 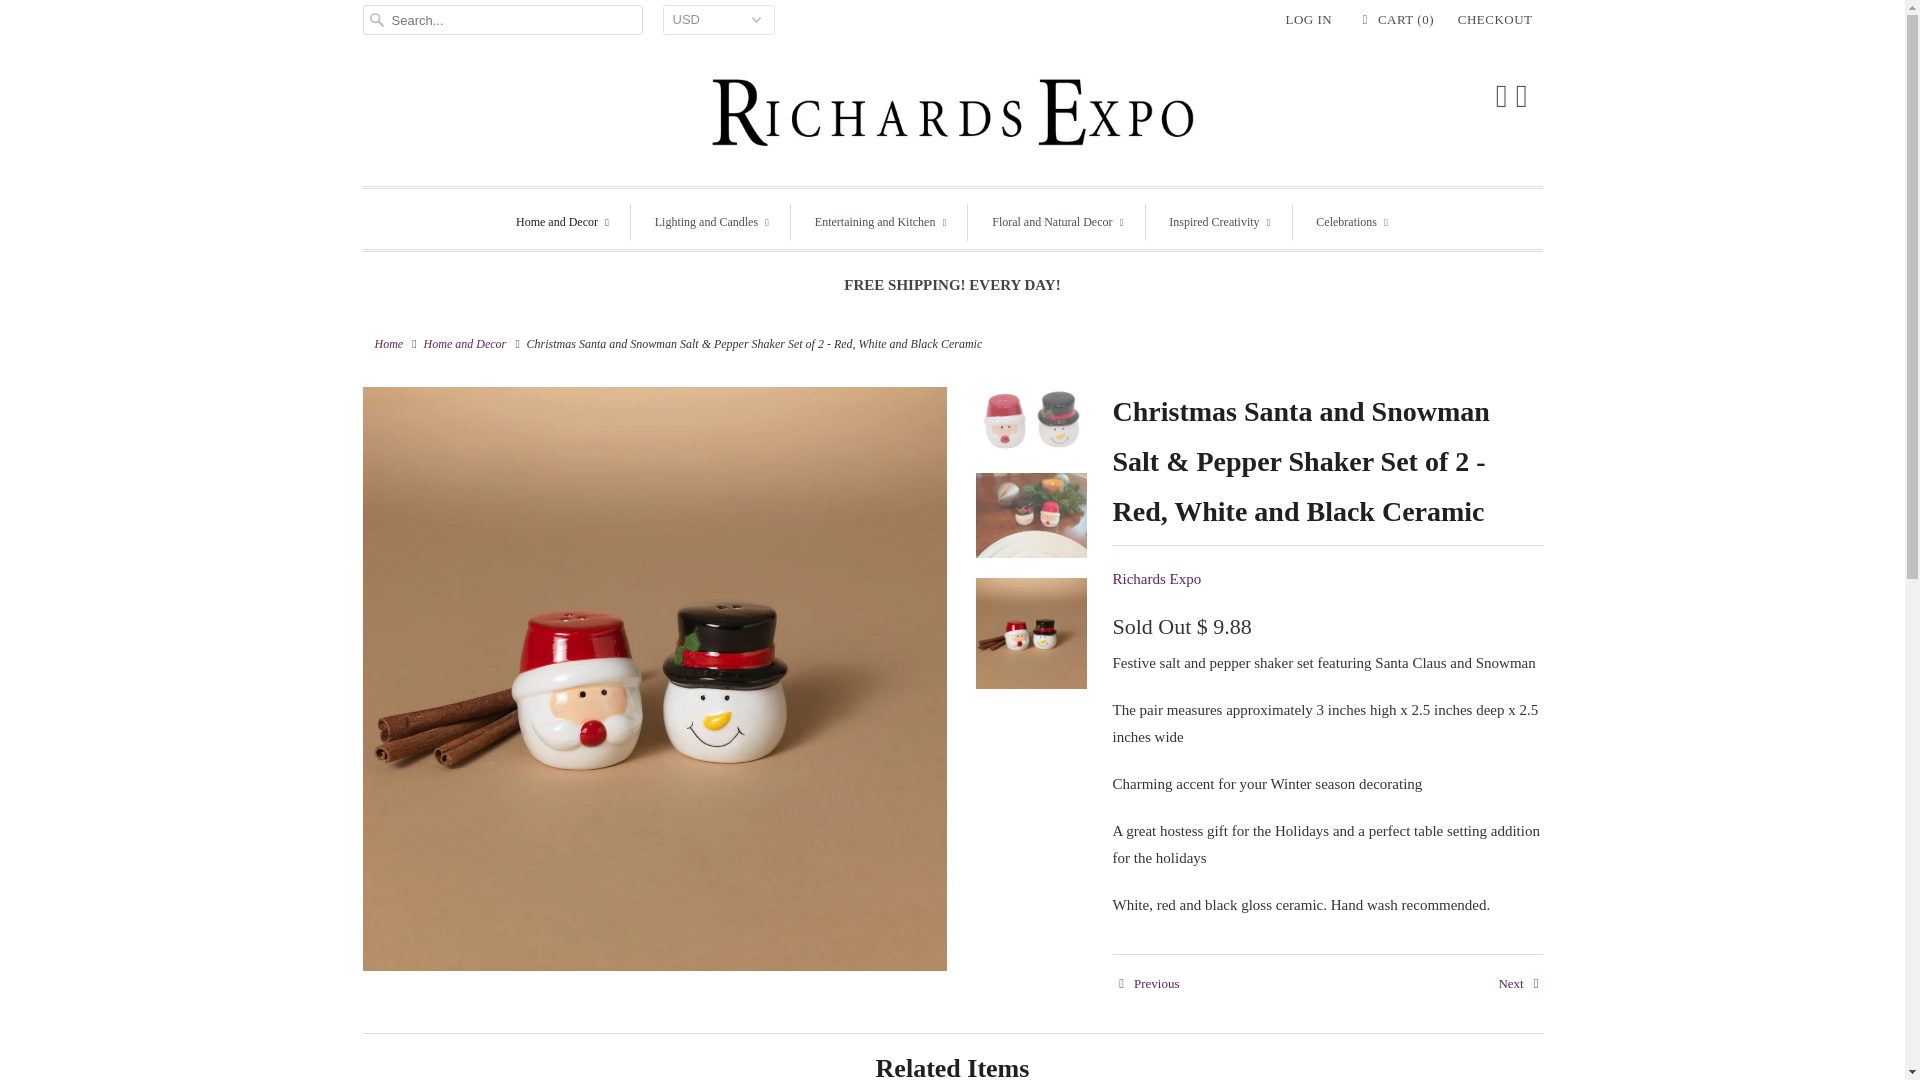 What do you see at coordinates (1309, 20) in the screenshot?
I see `LOG IN` at bounding box center [1309, 20].